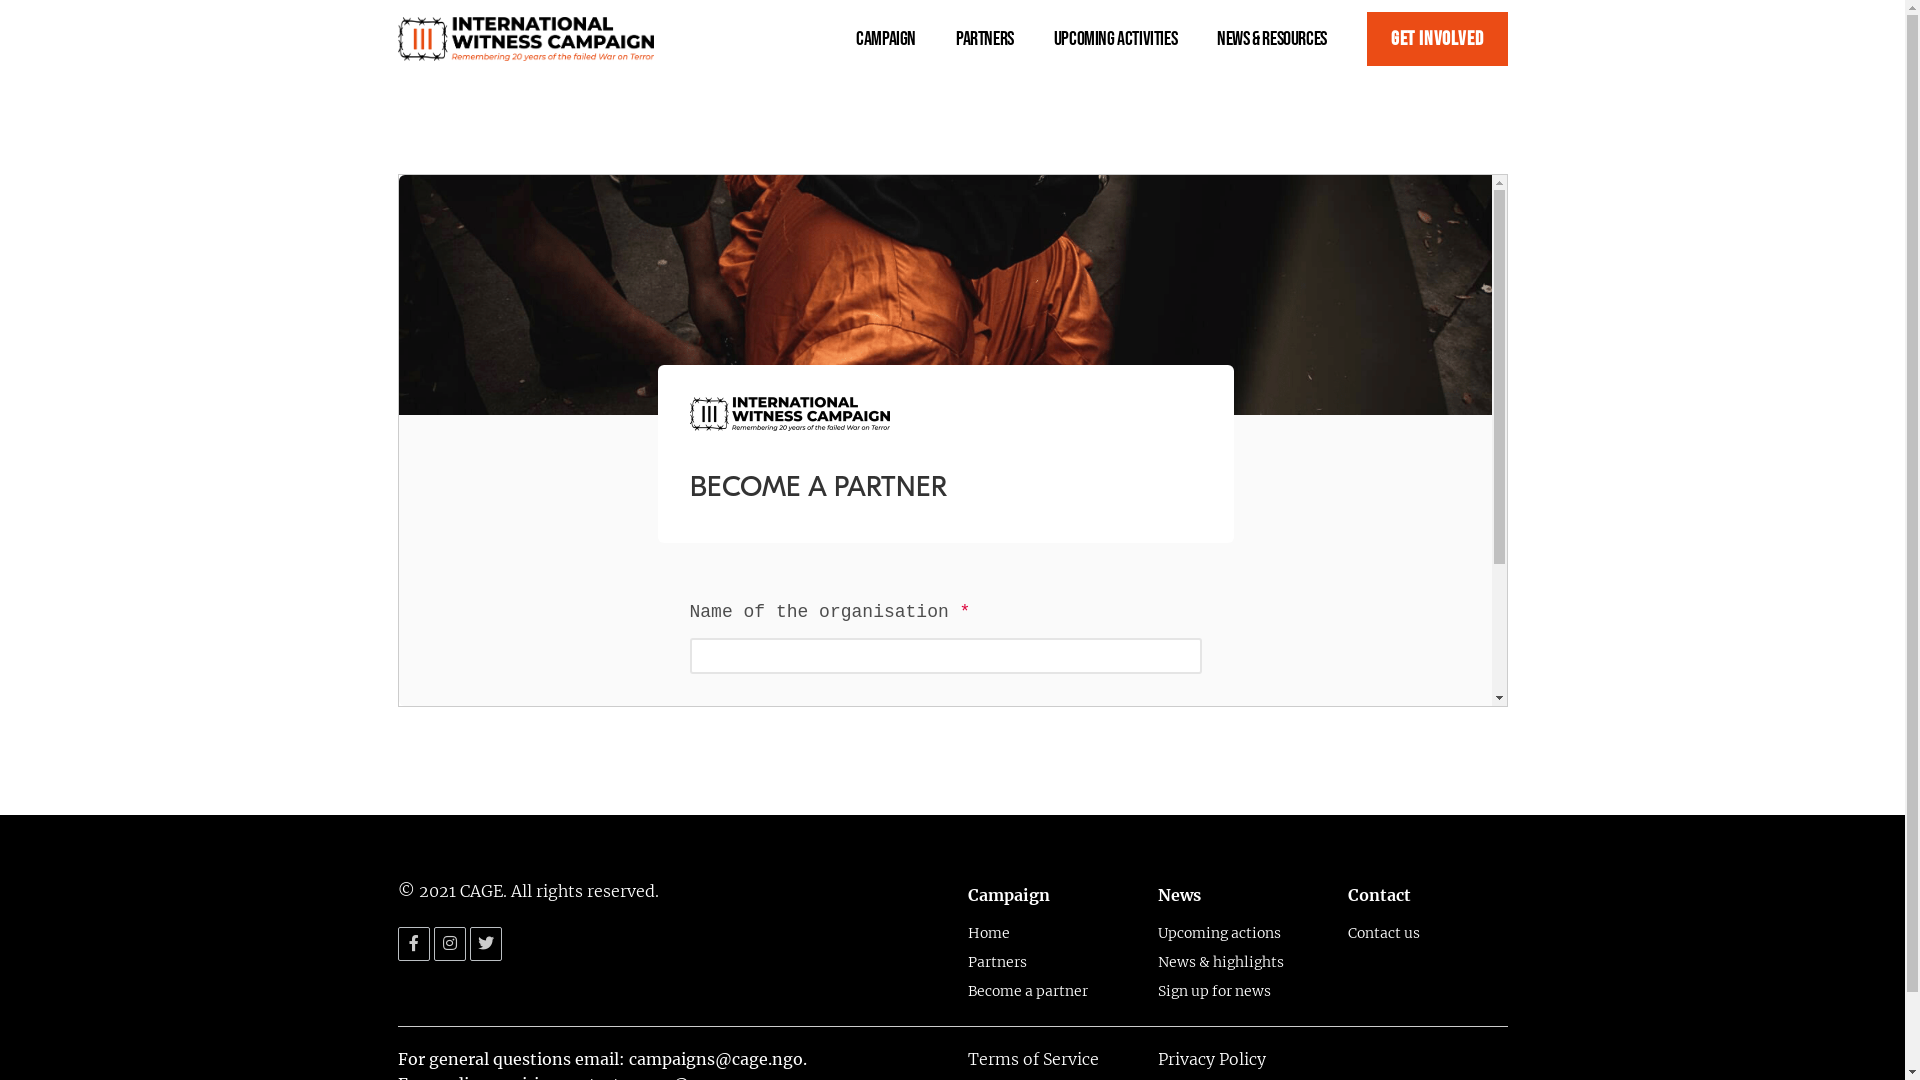  What do you see at coordinates (1438, 39) in the screenshot?
I see `GET INVOLVED` at bounding box center [1438, 39].